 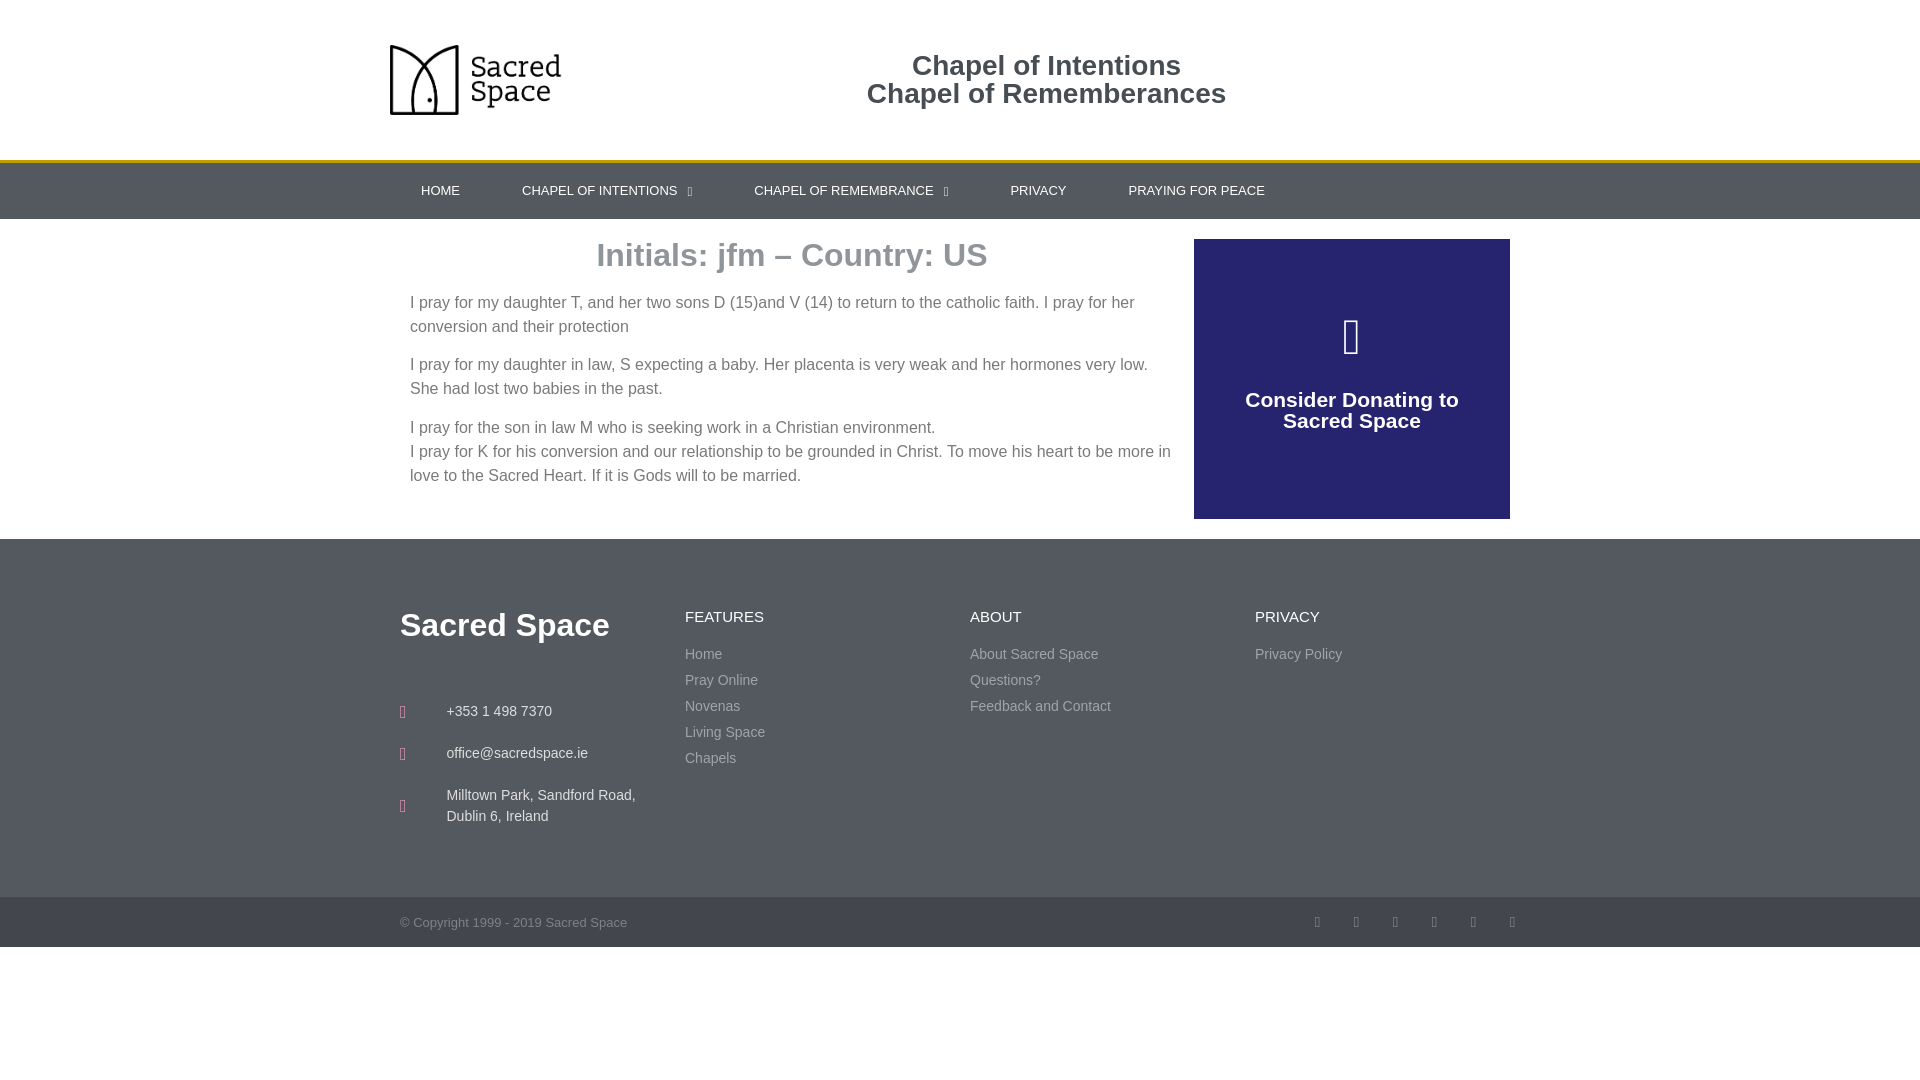 I want to click on Questions?, so click(x=1102, y=680).